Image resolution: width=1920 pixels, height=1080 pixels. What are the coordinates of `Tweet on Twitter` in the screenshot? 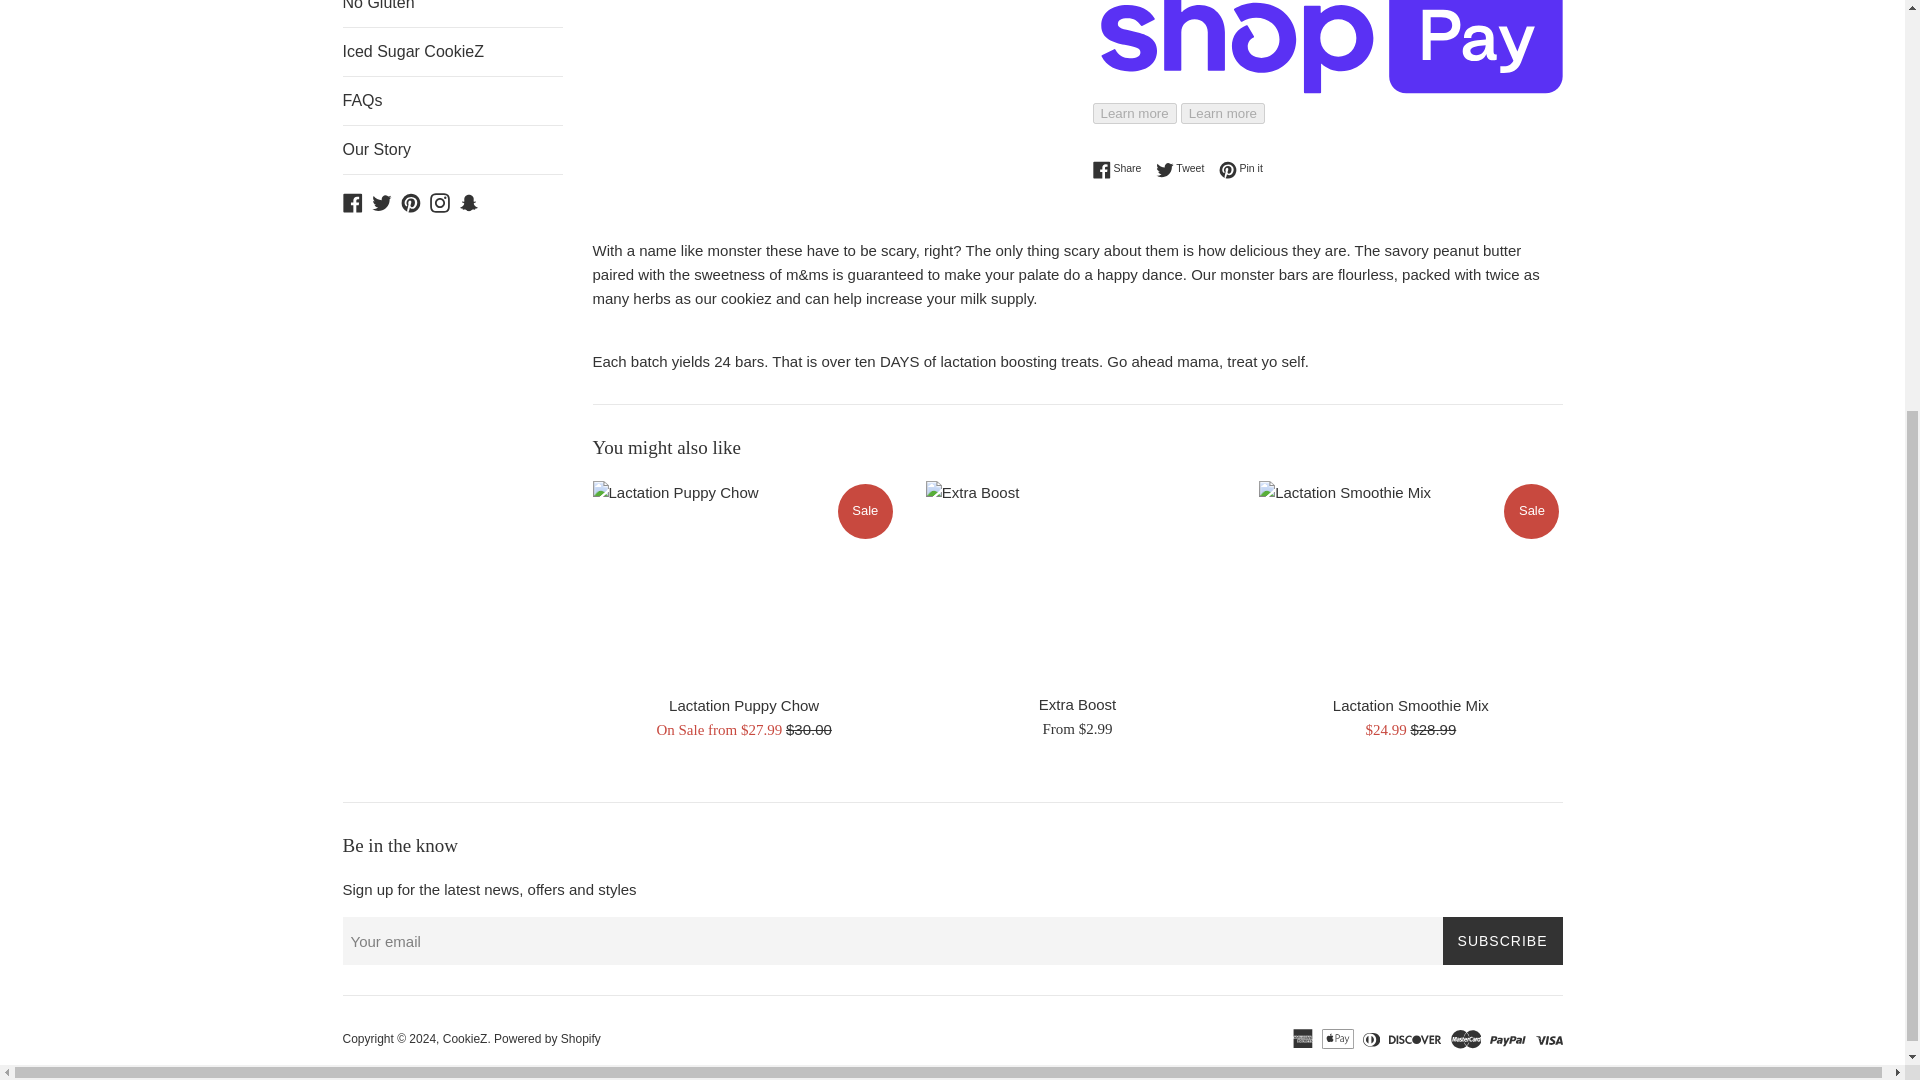 It's located at (1185, 168).